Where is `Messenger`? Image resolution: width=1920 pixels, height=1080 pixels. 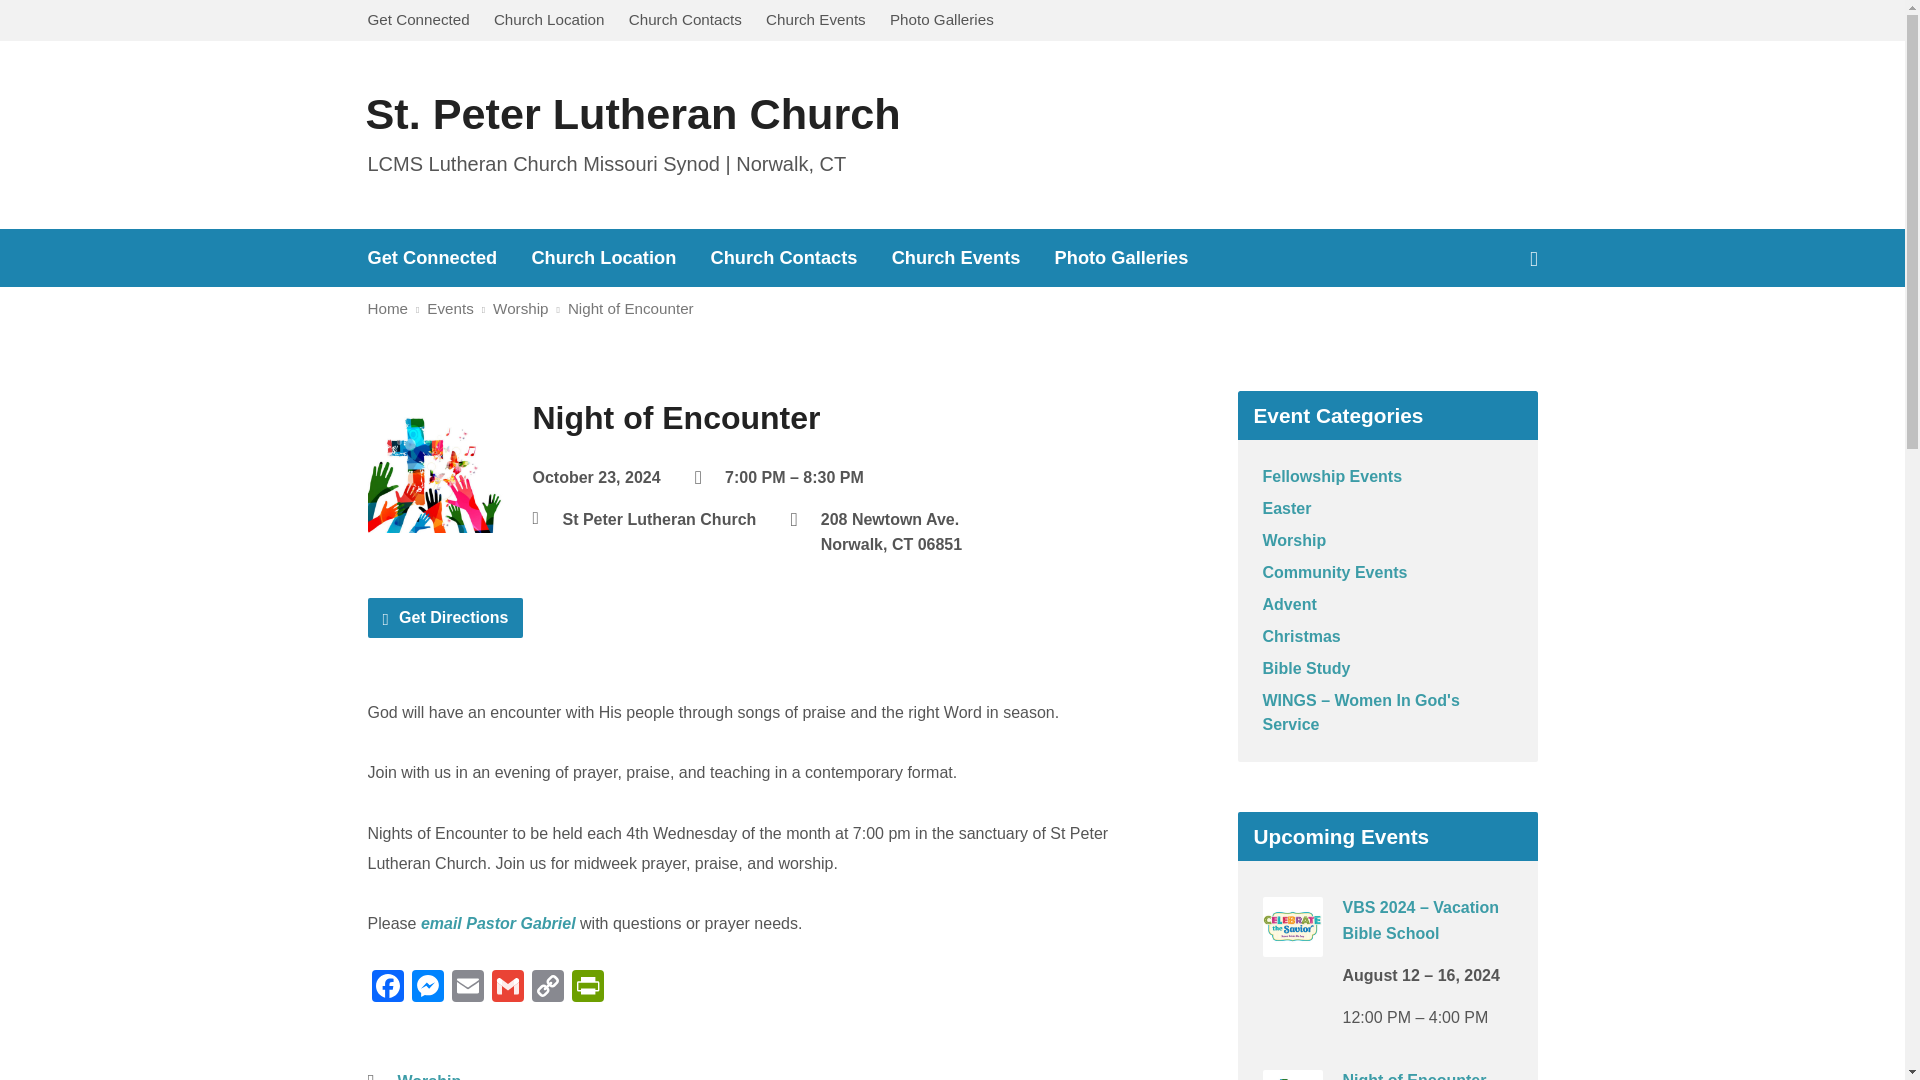 Messenger is located at coordinates (427, 988).